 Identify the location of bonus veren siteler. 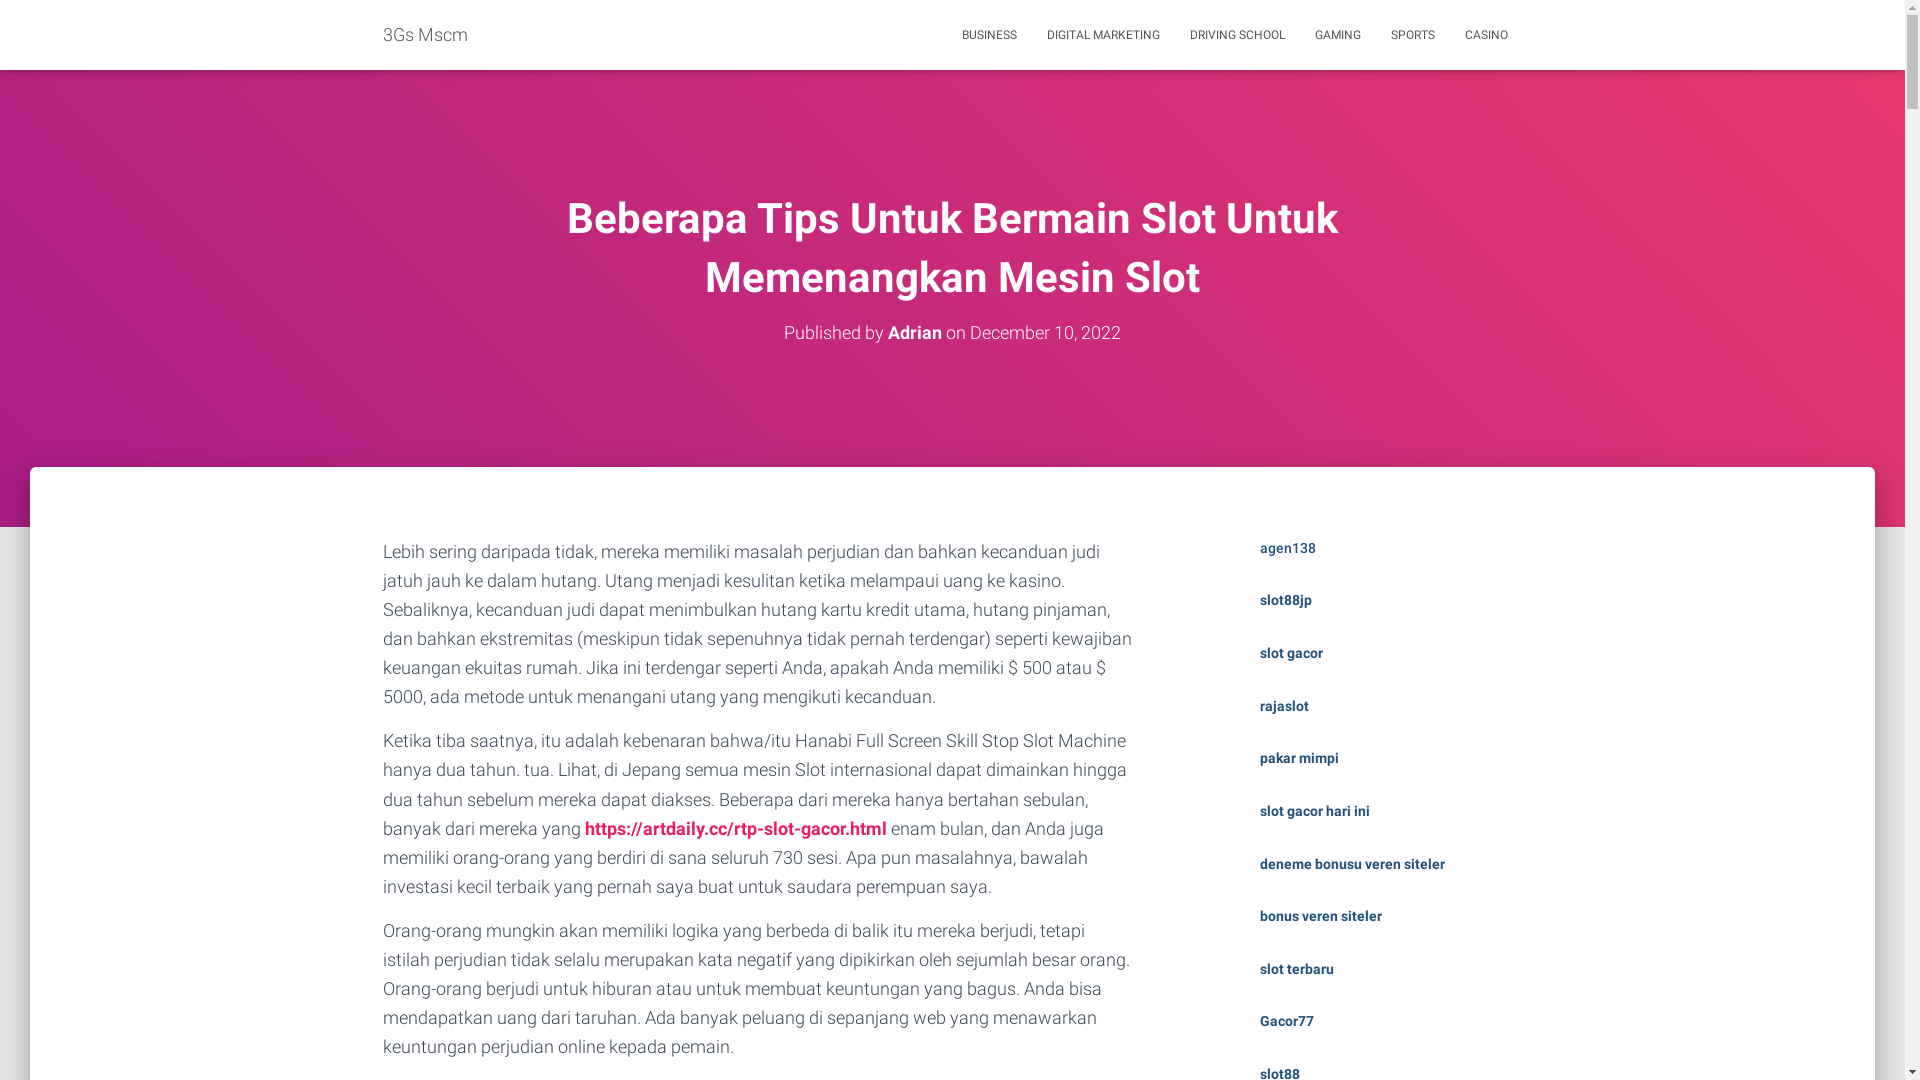
(1321, 926).